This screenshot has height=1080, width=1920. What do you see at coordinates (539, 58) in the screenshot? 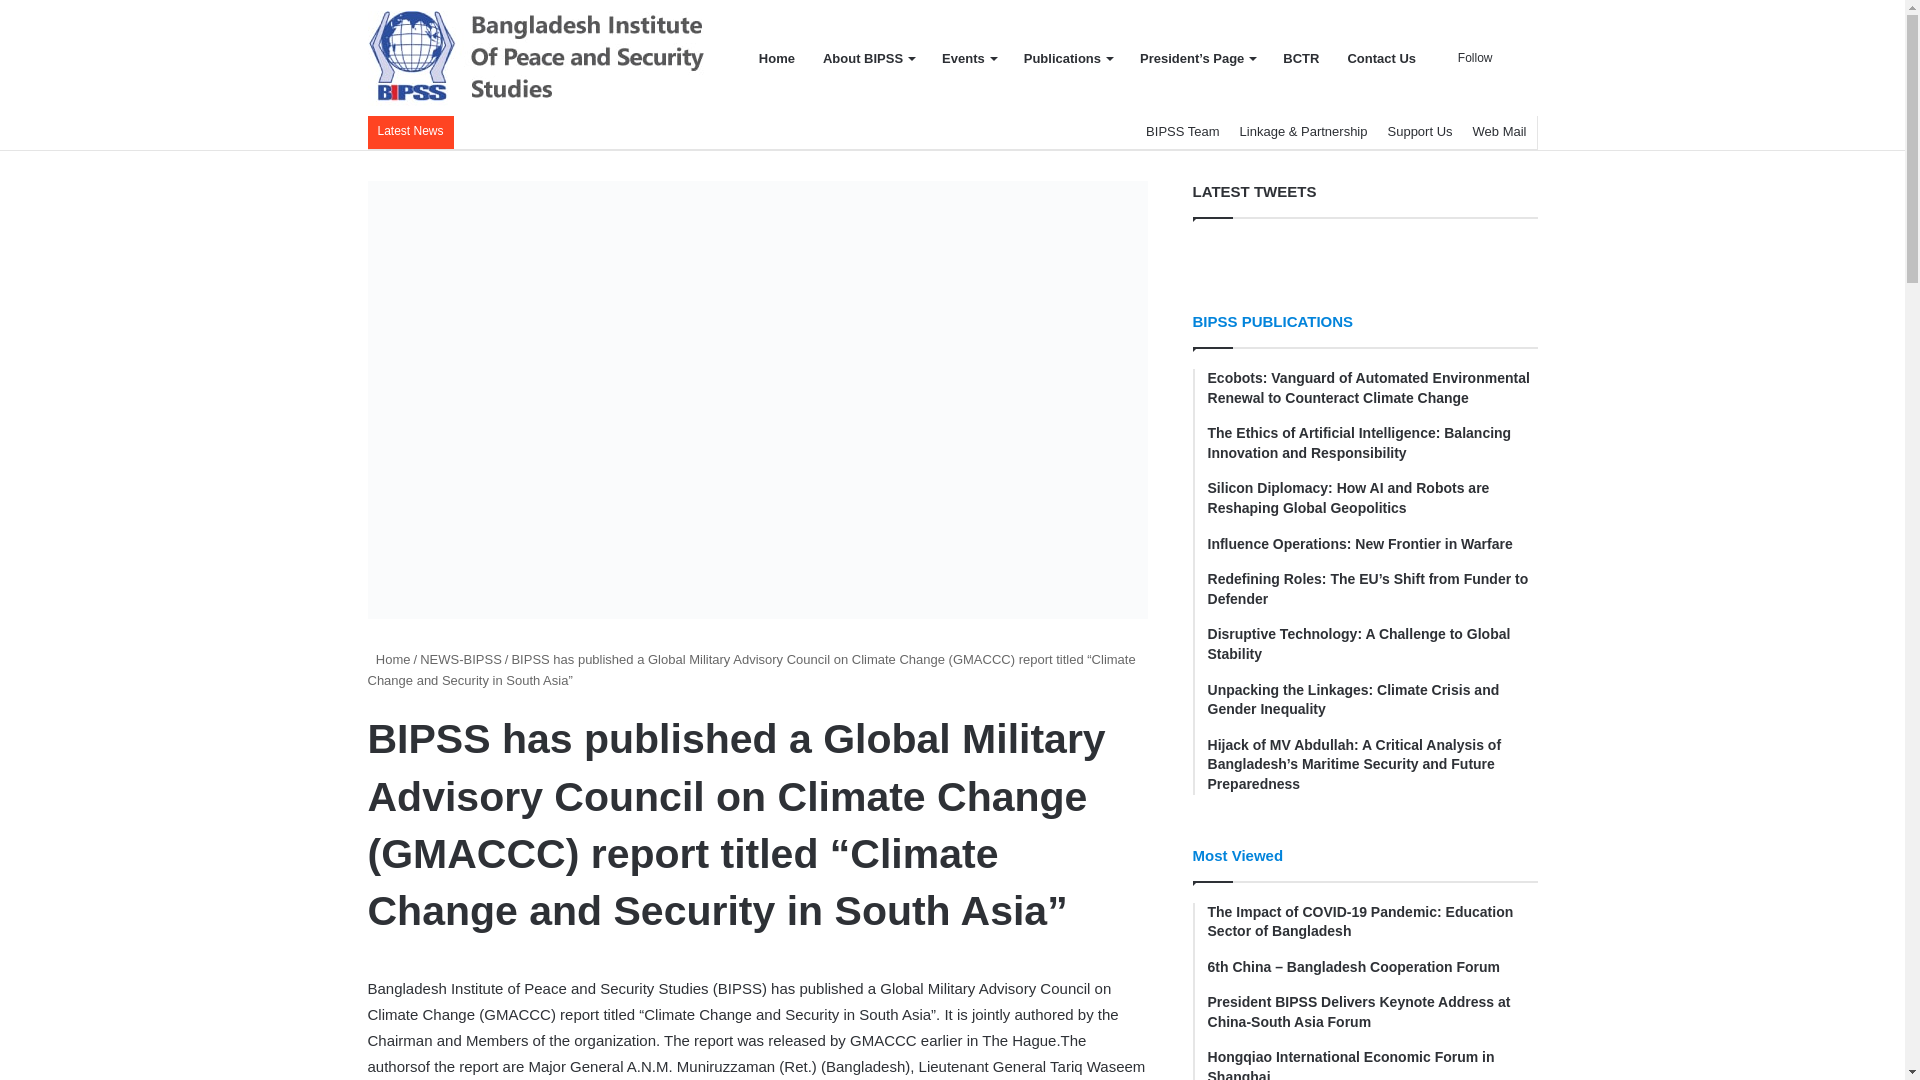
I see `BIPSS` at bounding box center [539, 58].